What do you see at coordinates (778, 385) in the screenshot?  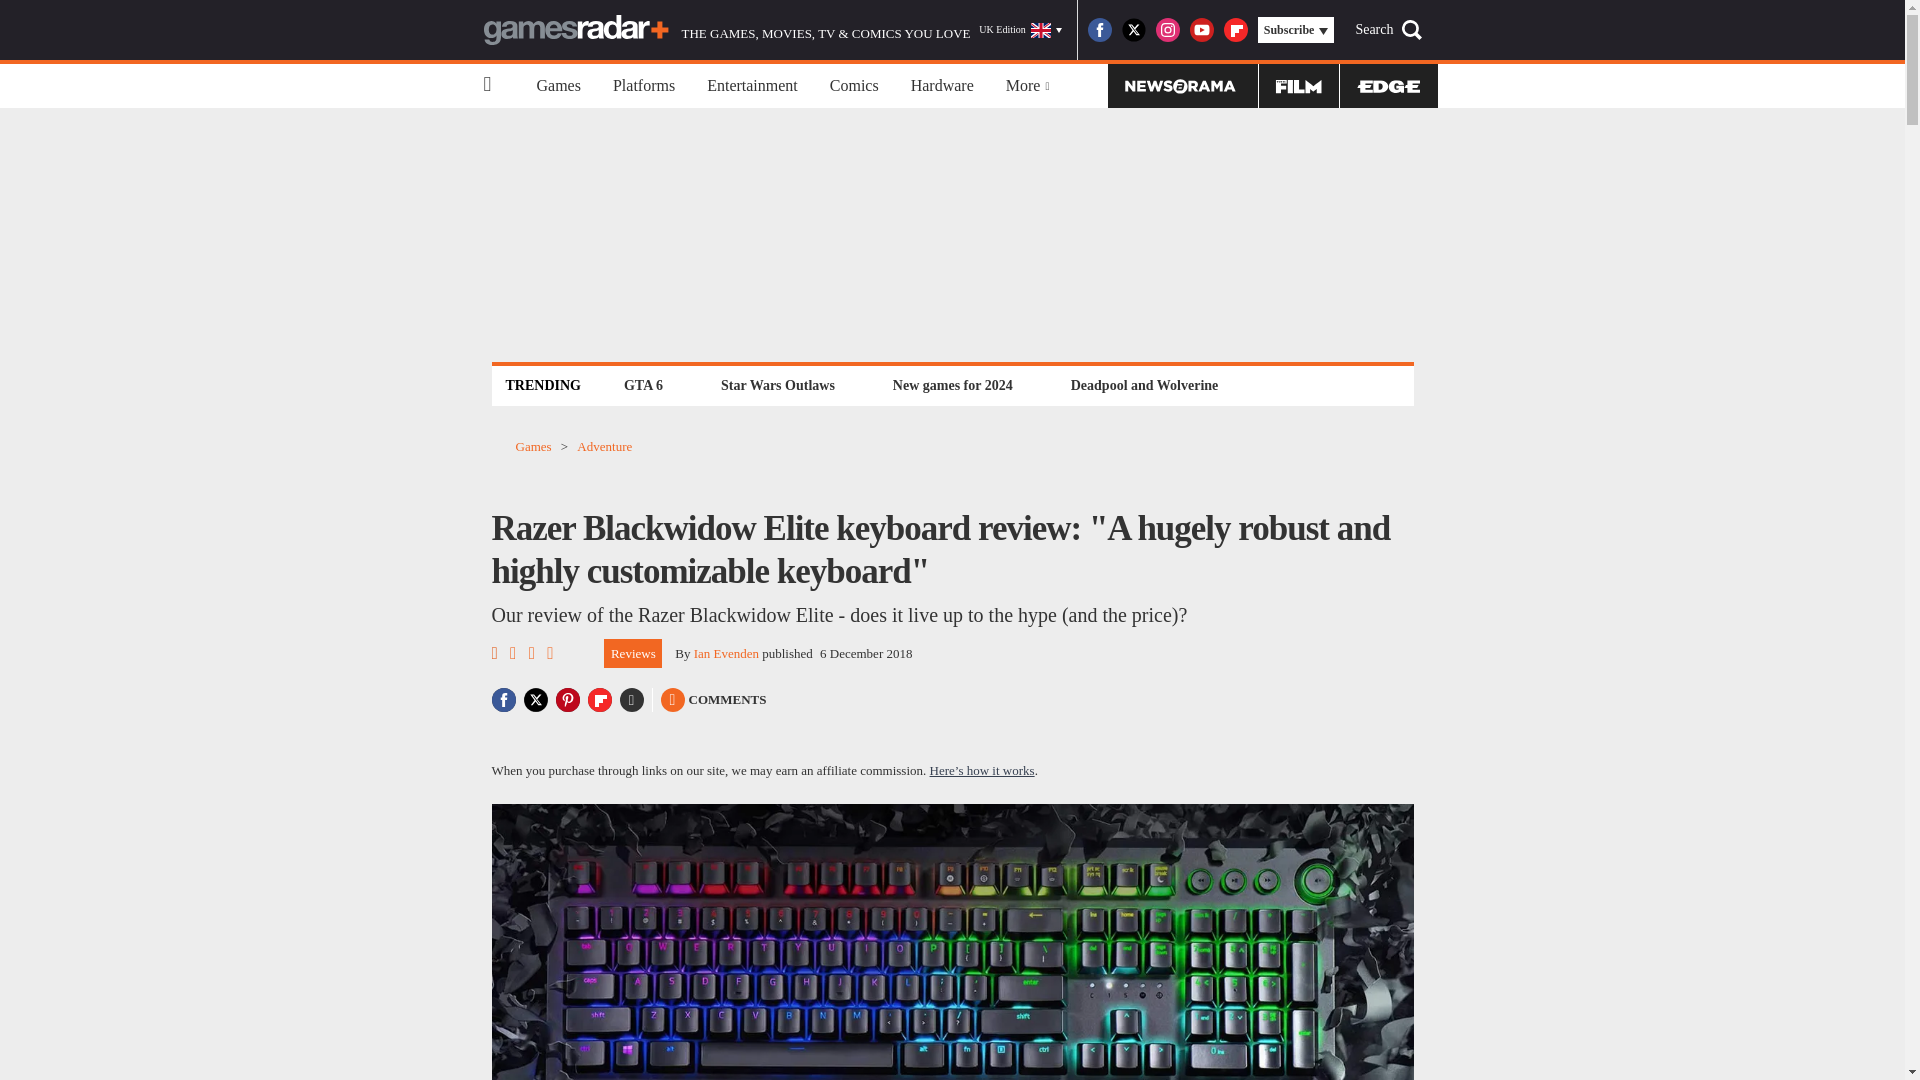 I see `Star Wars Outlaws` at bounding box center [778, 385].